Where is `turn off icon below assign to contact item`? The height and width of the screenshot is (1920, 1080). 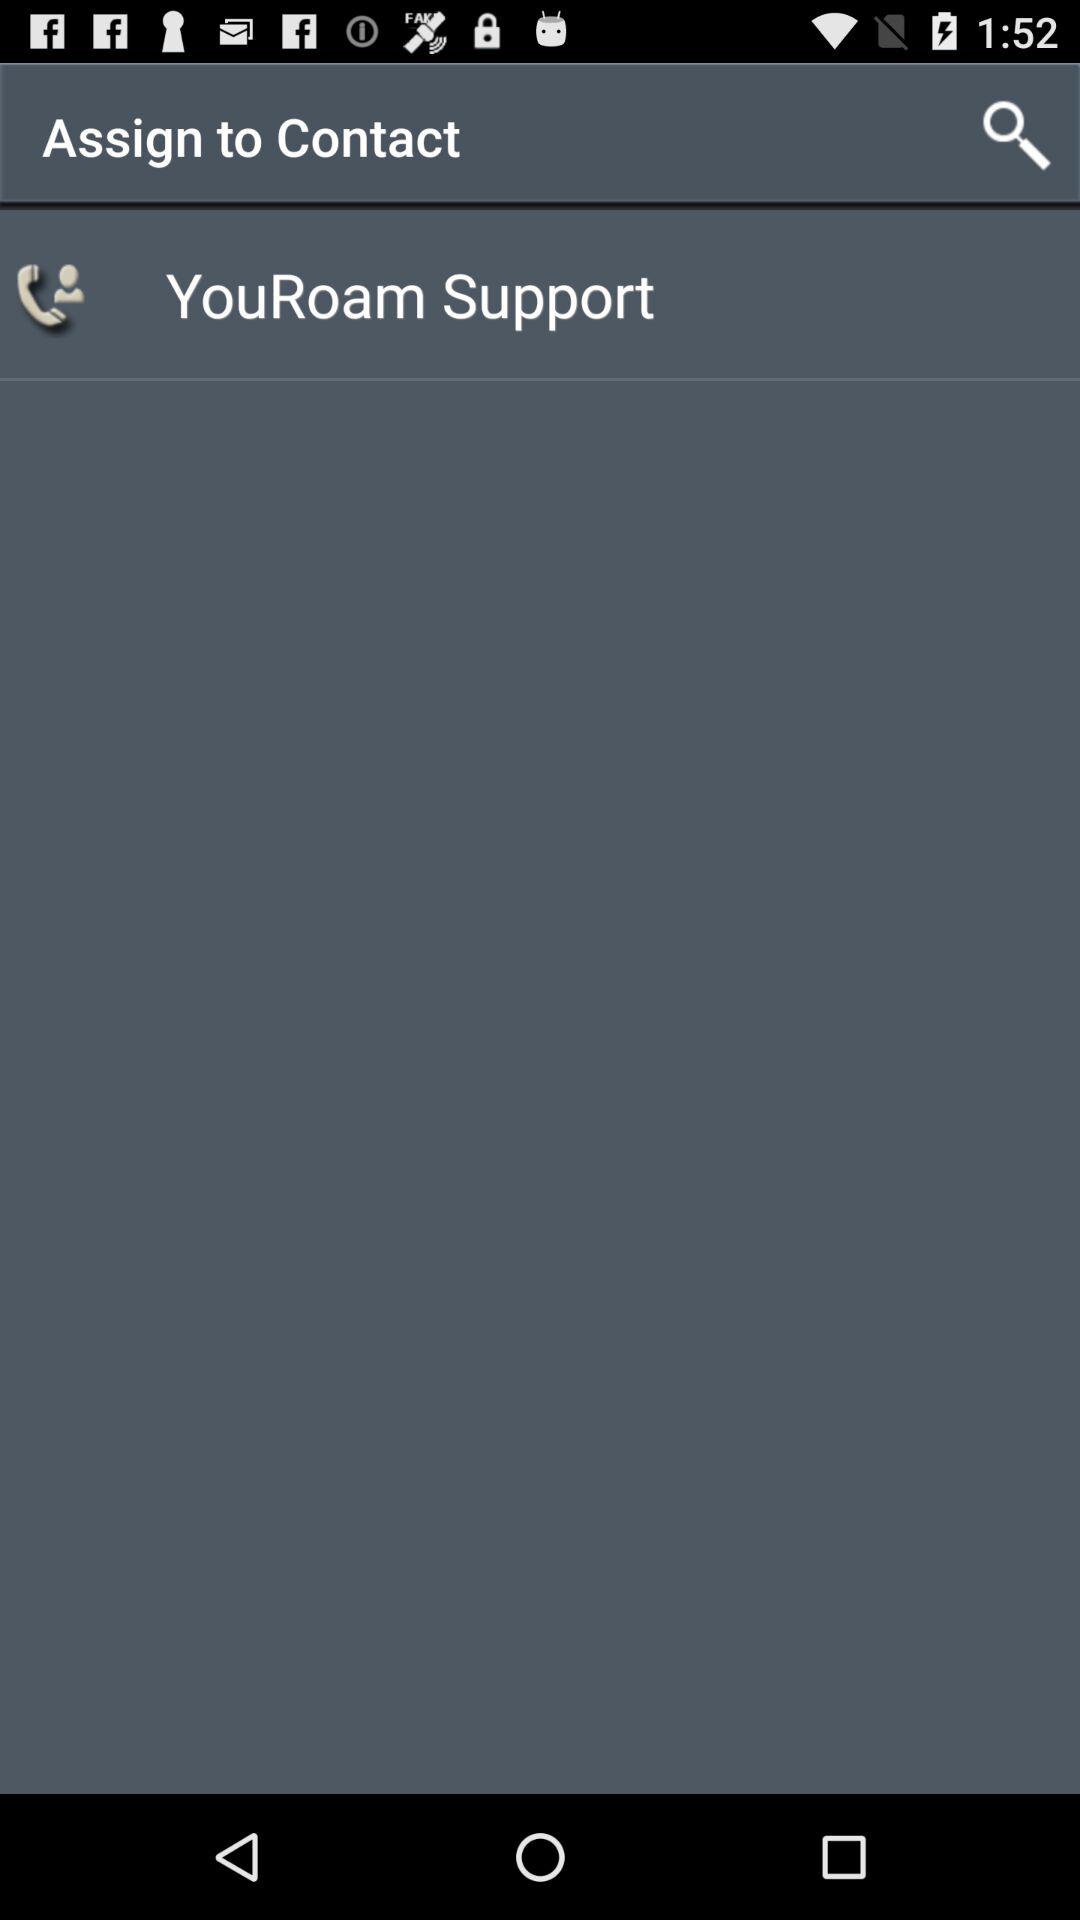
turn off icon below assign to contact item is located at coordinates (410, 294).